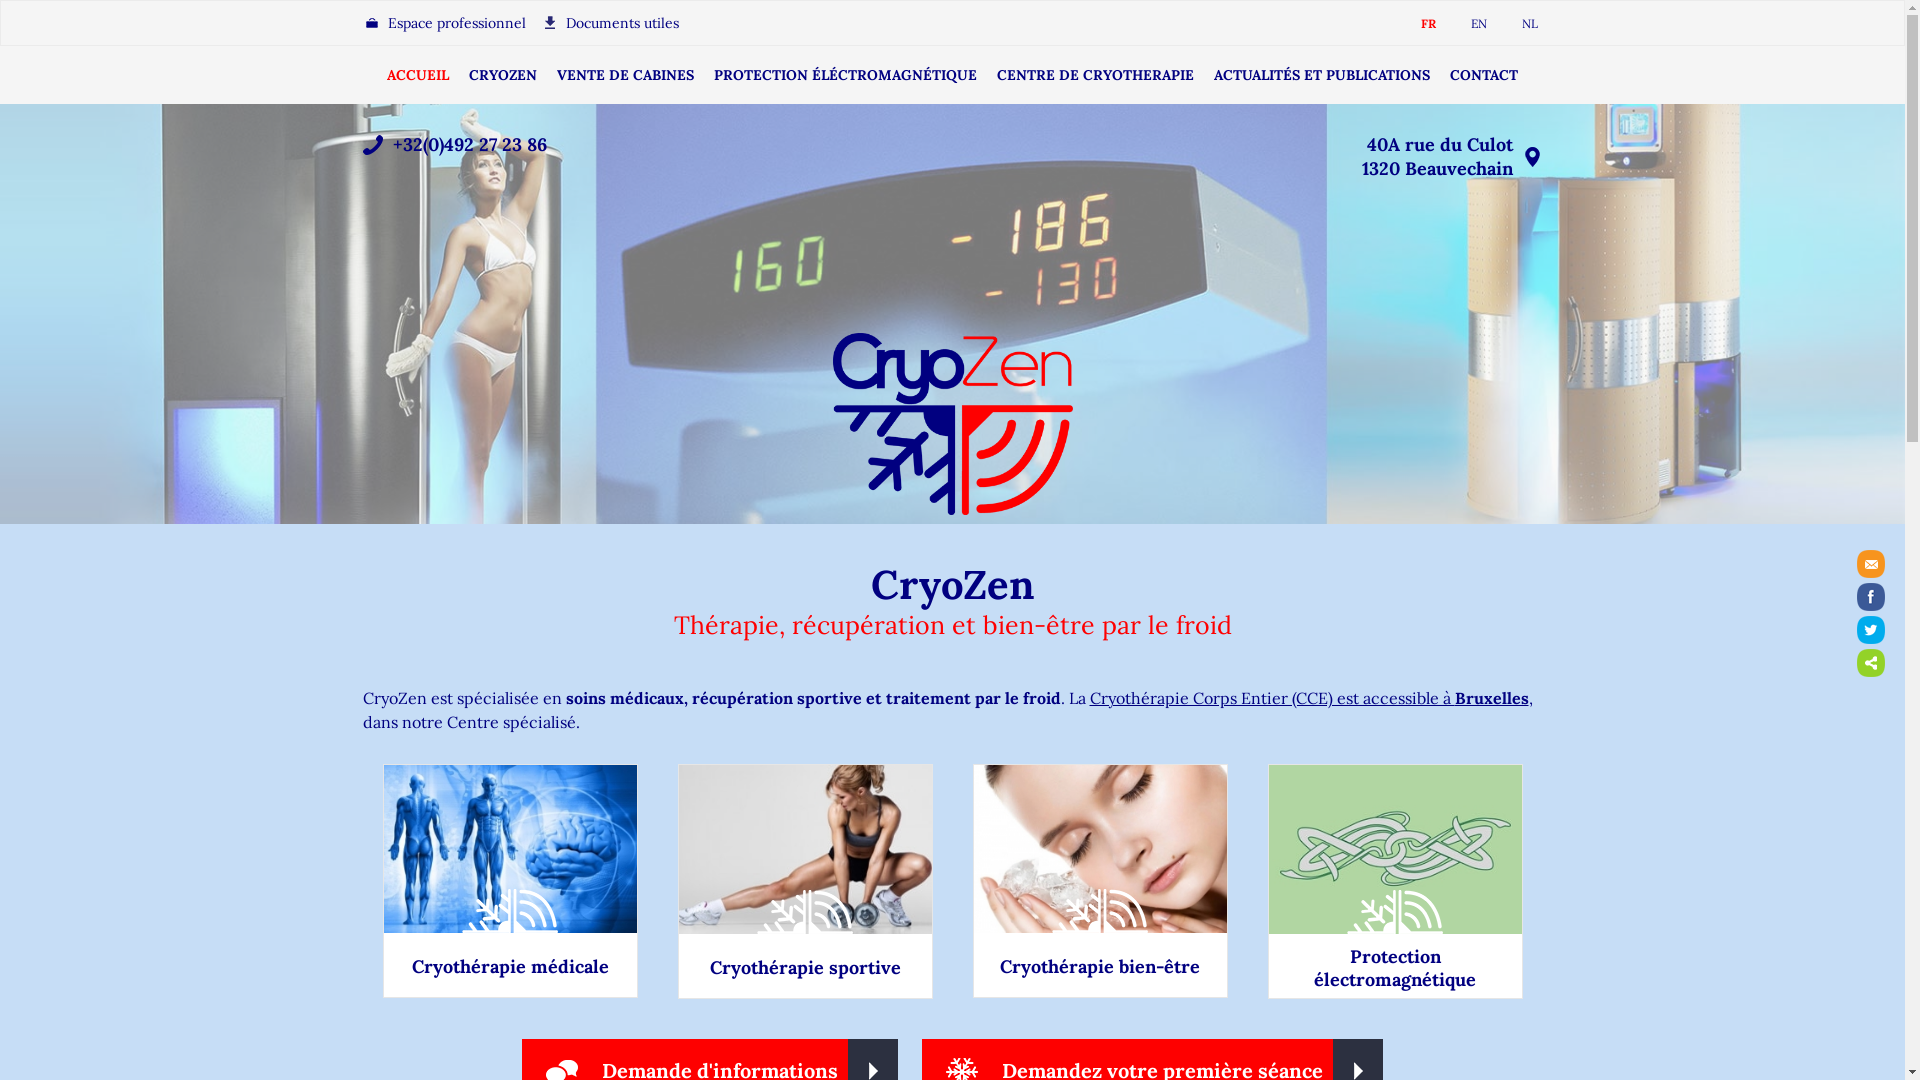 This screenshot has height=1080, width=1920. What do you see at coordinates (1871, 663) in the screenshot?
I see `Partager ce contenu` at bounding box center [1871, 663].